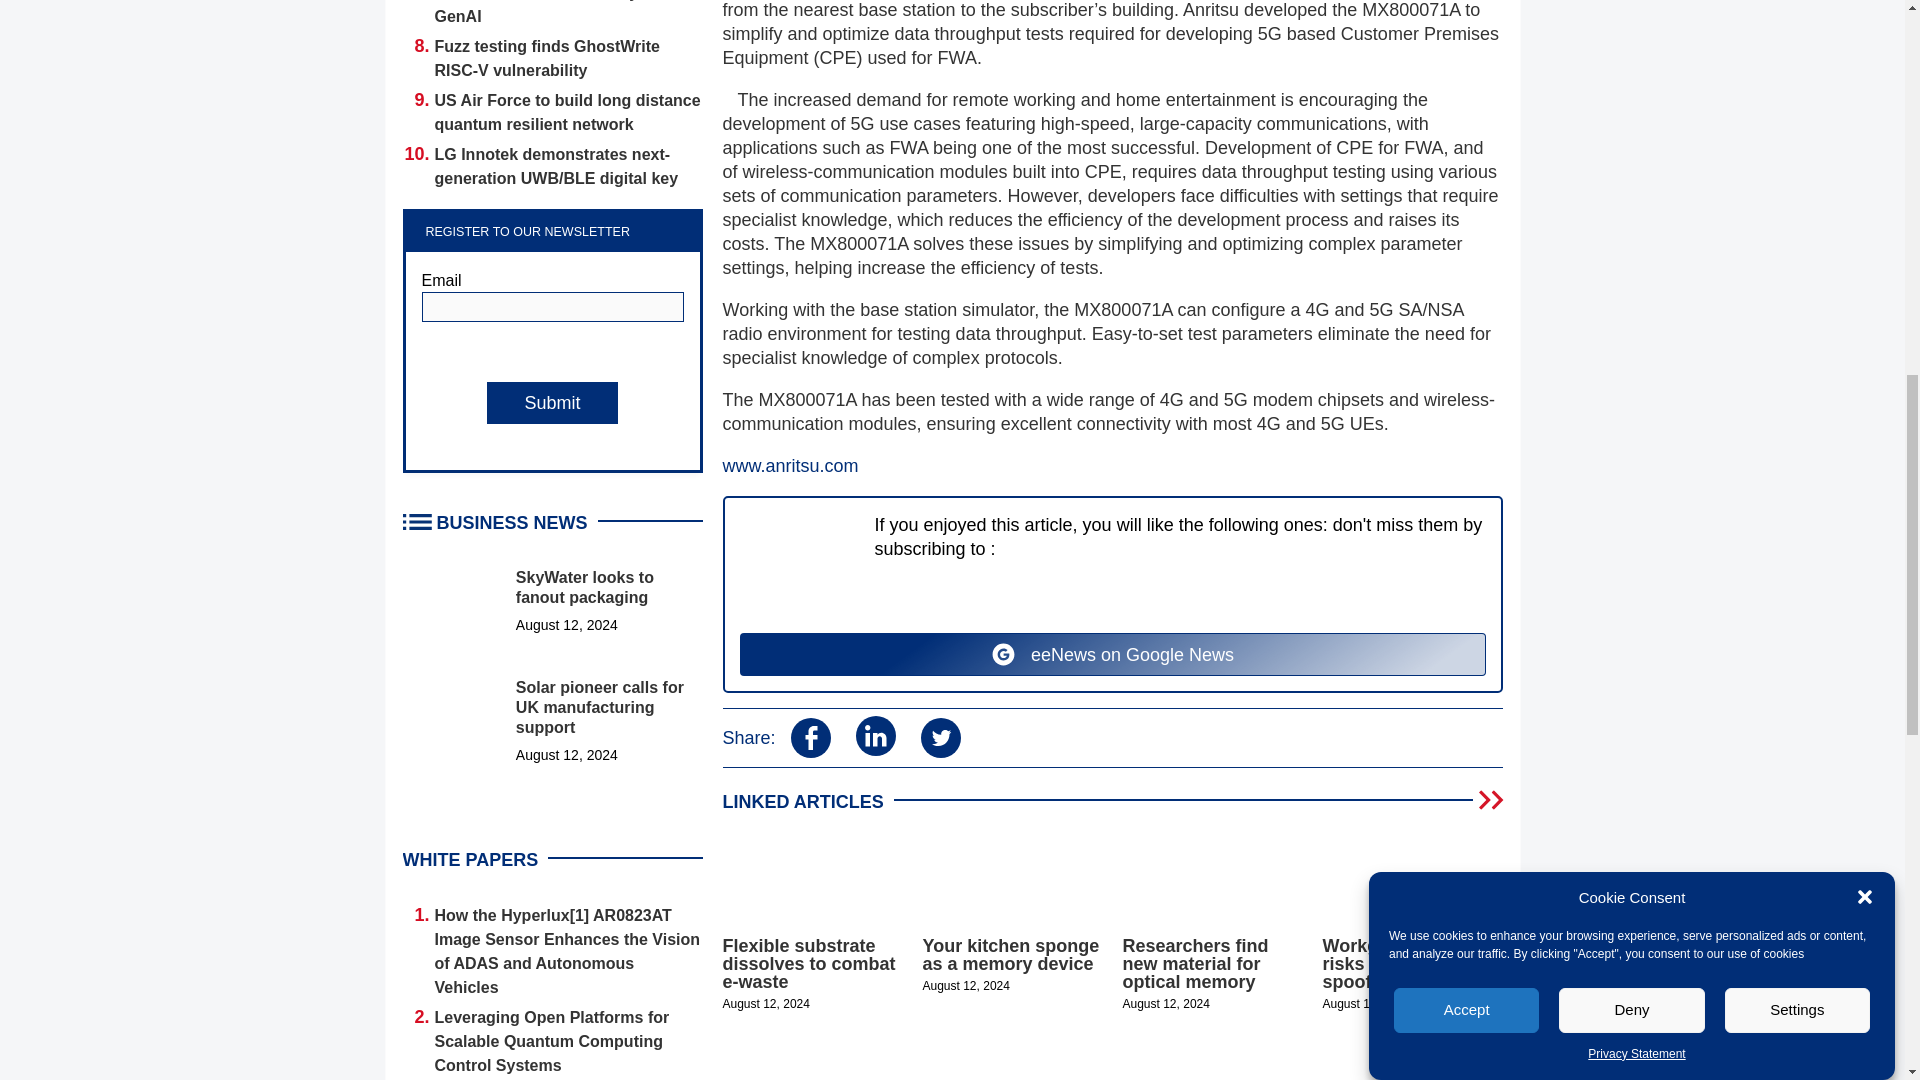 Image resolution: width=1920 pixels, height=1080 pixels. Describe the element at coordinates (1632, 310) in the screenshot. I see `Deny` at that location.